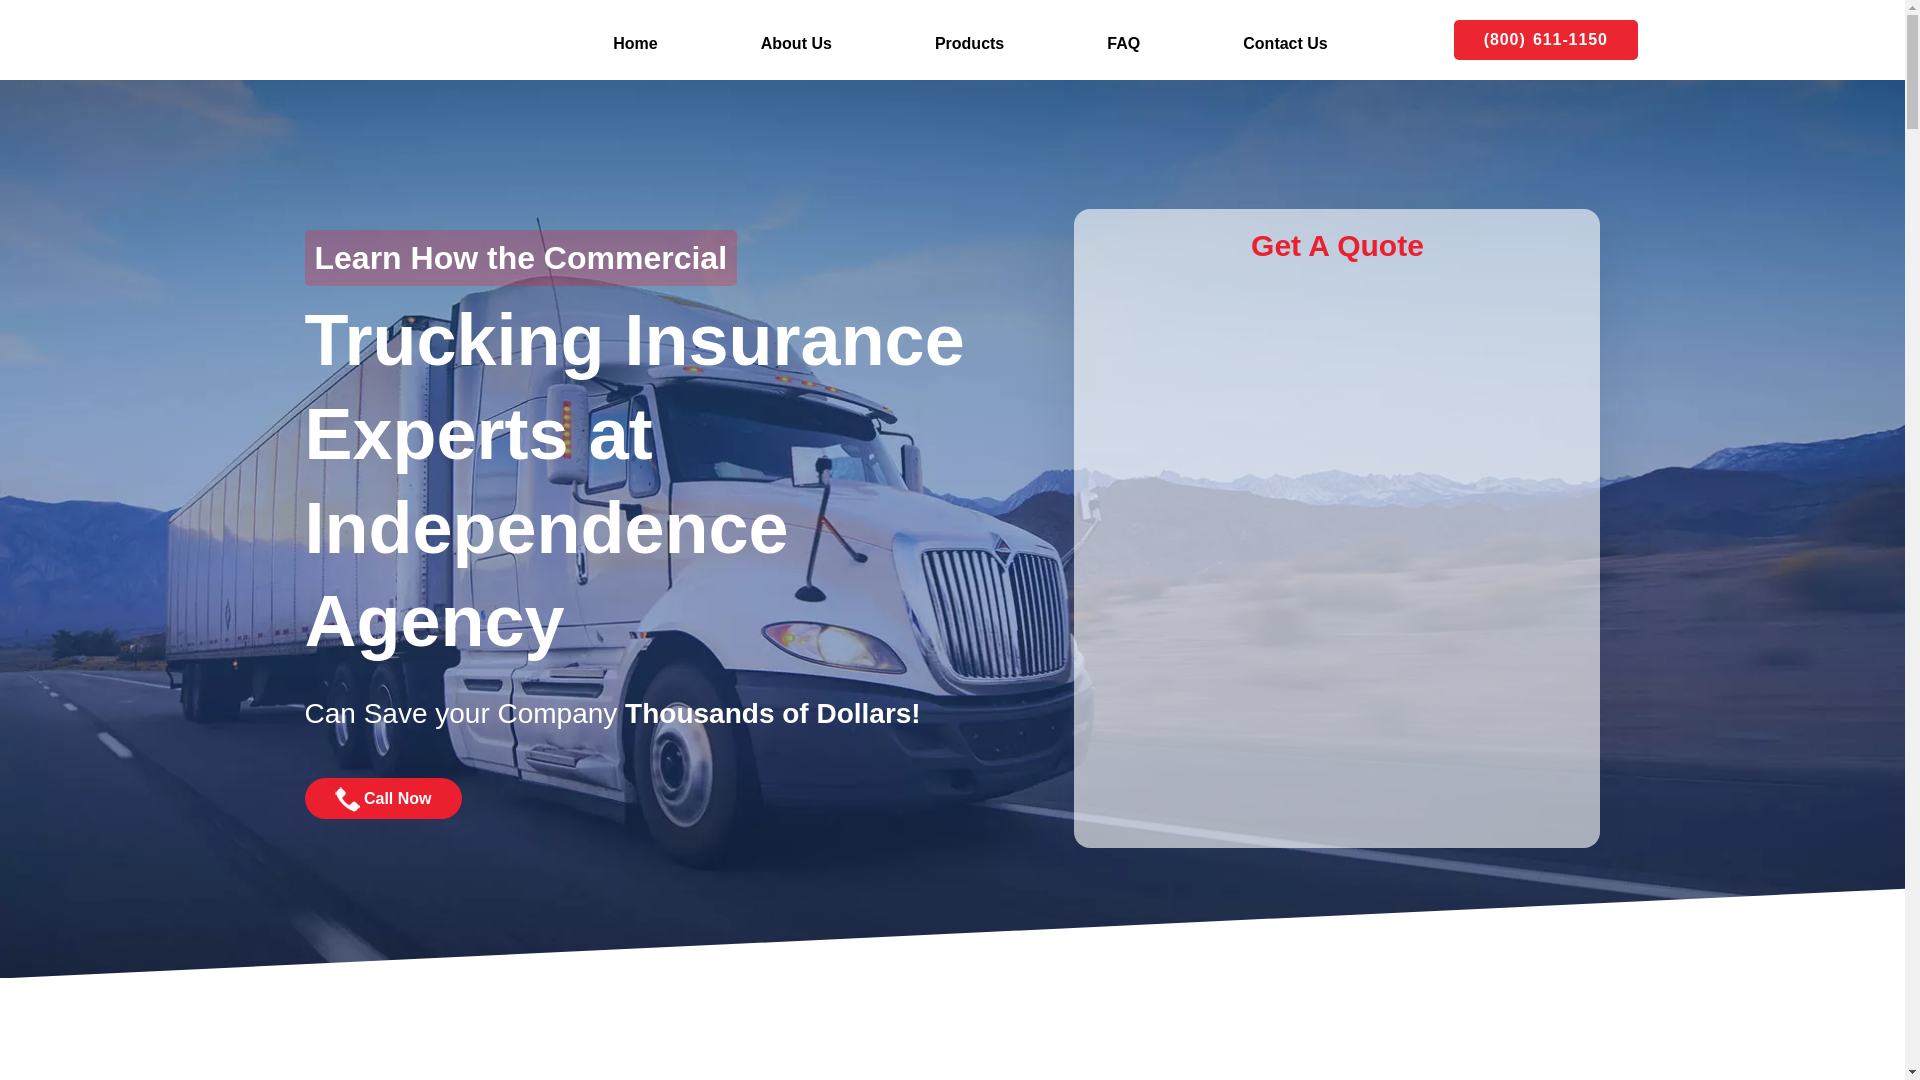  Describe the element at coordinates (1286, 43) in the screenshot. I see `Contact Us` at that location.